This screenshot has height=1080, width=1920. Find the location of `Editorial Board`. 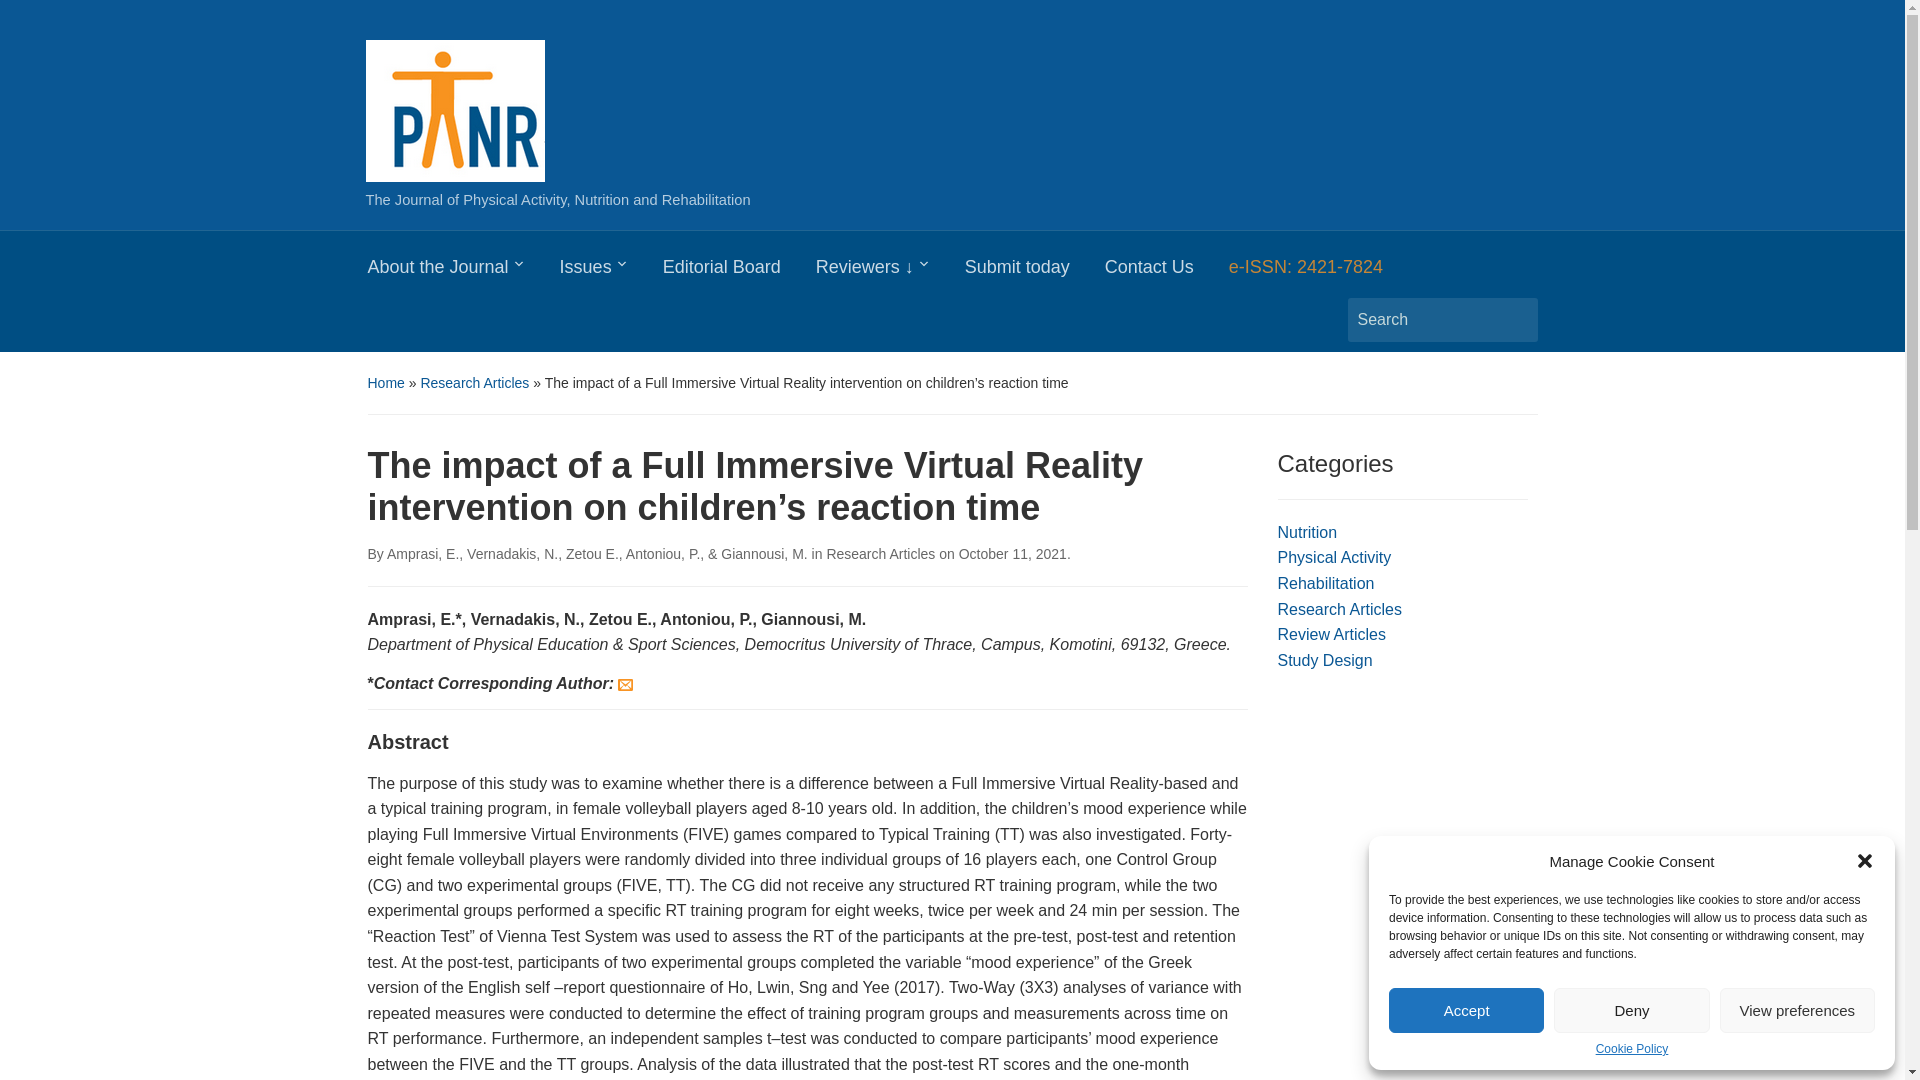

Editorial Board is located at coordinates (739, 272).